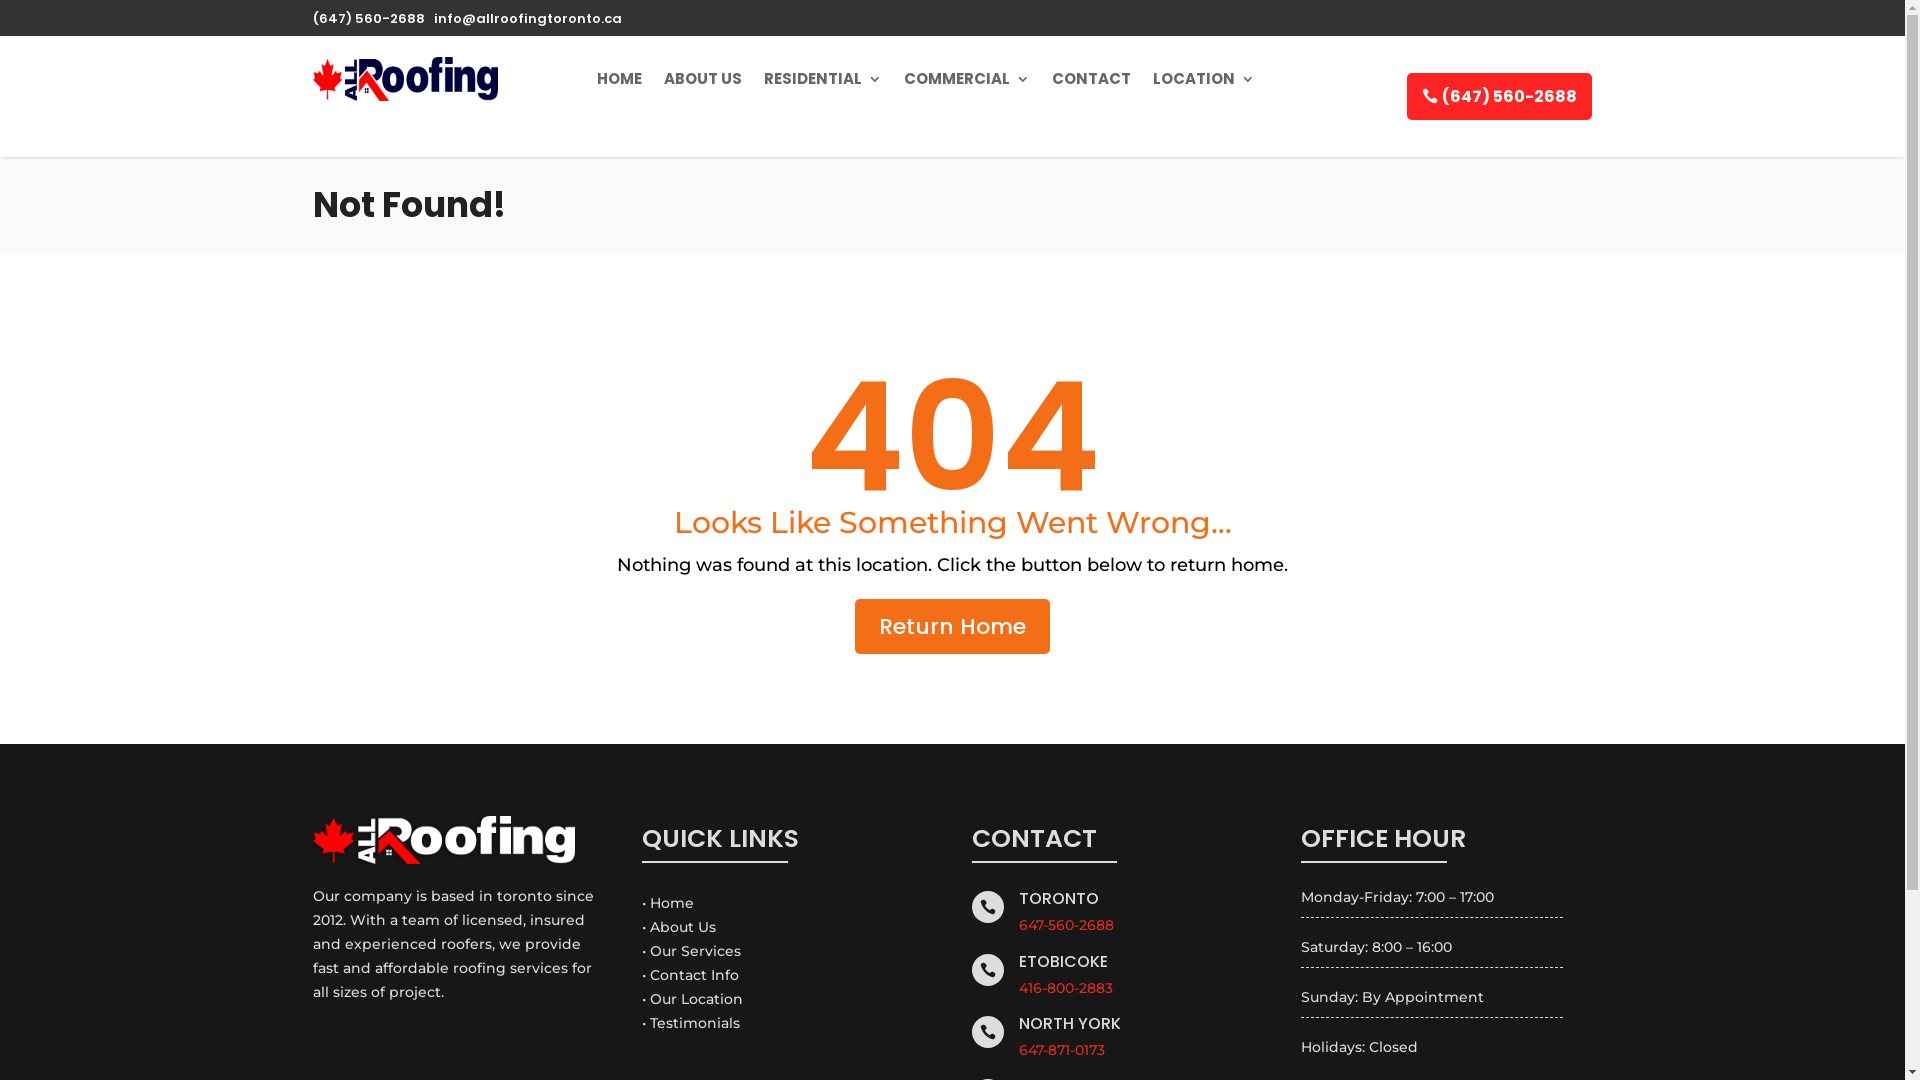  I want to click on All Roofing Logo - white - shadow, so click(443, 840).